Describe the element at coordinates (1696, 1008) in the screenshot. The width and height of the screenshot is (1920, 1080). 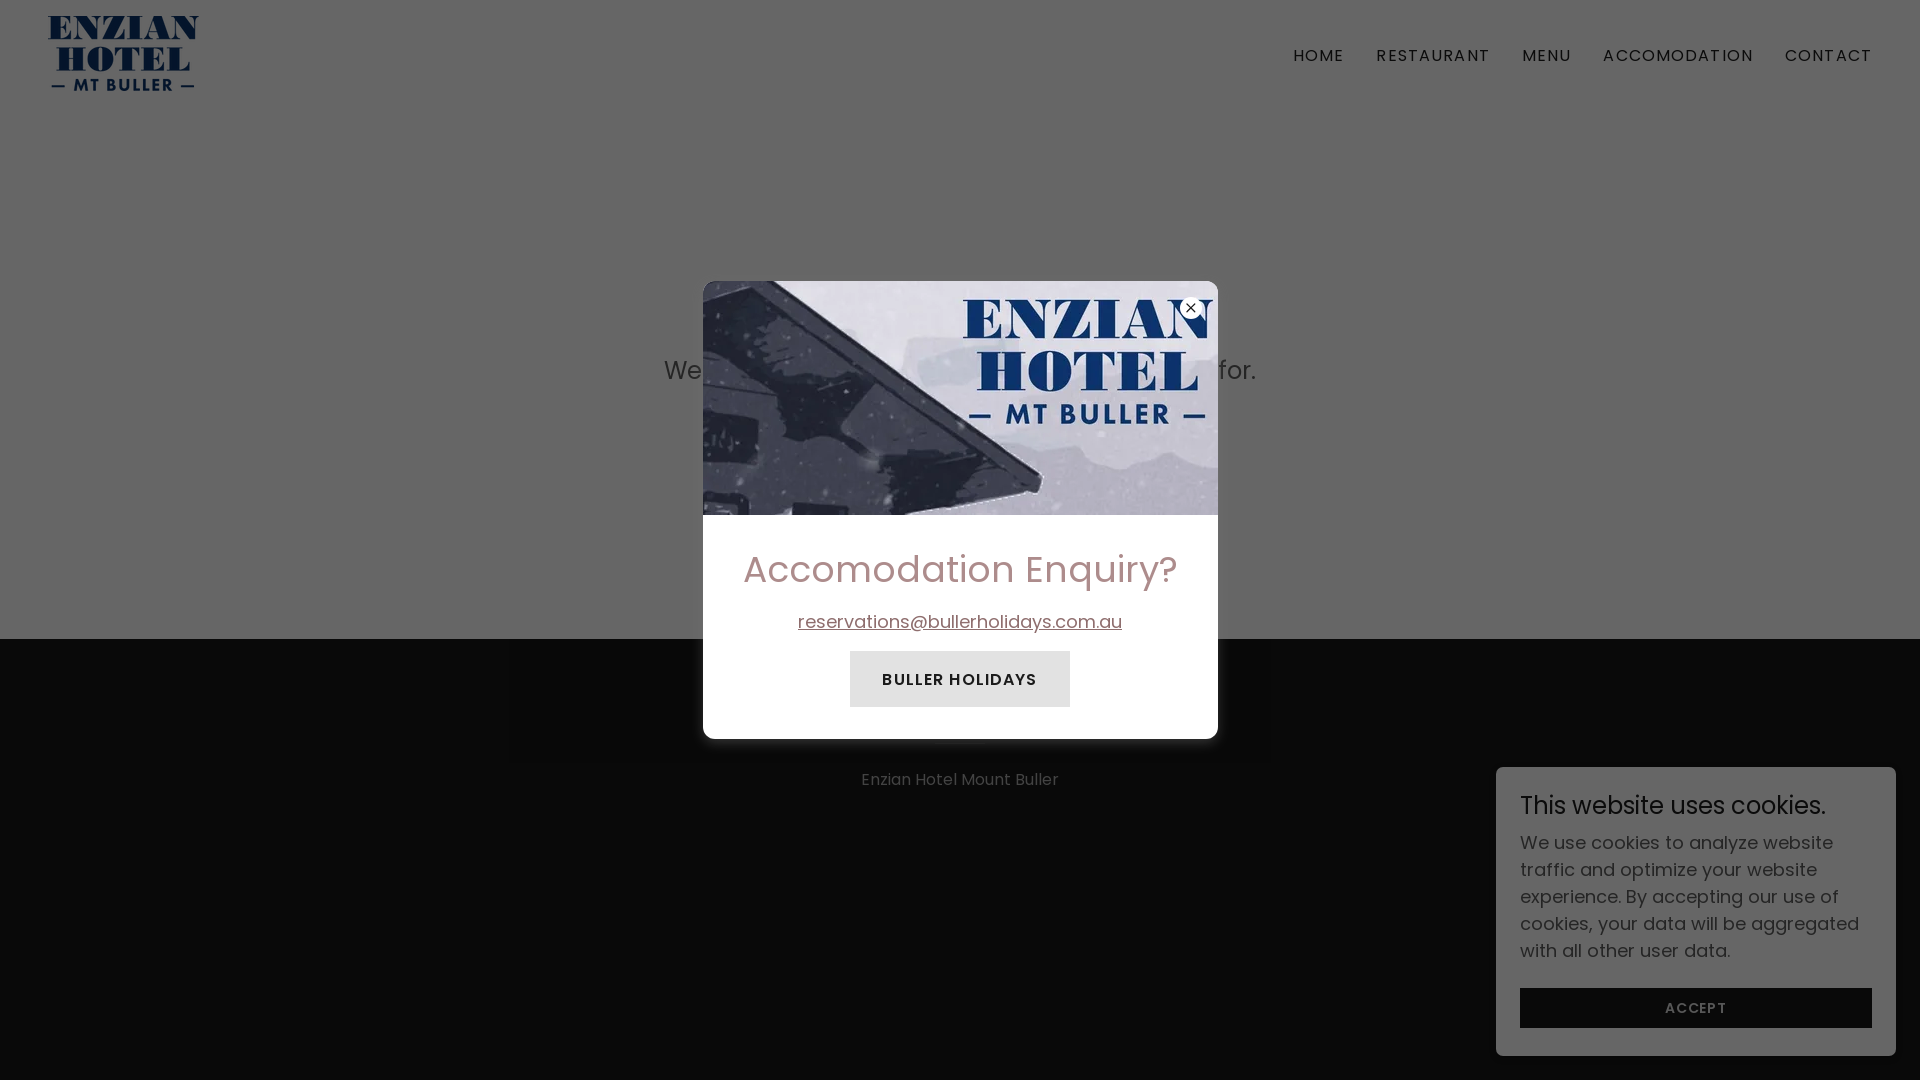
I see `ACCEPT` at that location.